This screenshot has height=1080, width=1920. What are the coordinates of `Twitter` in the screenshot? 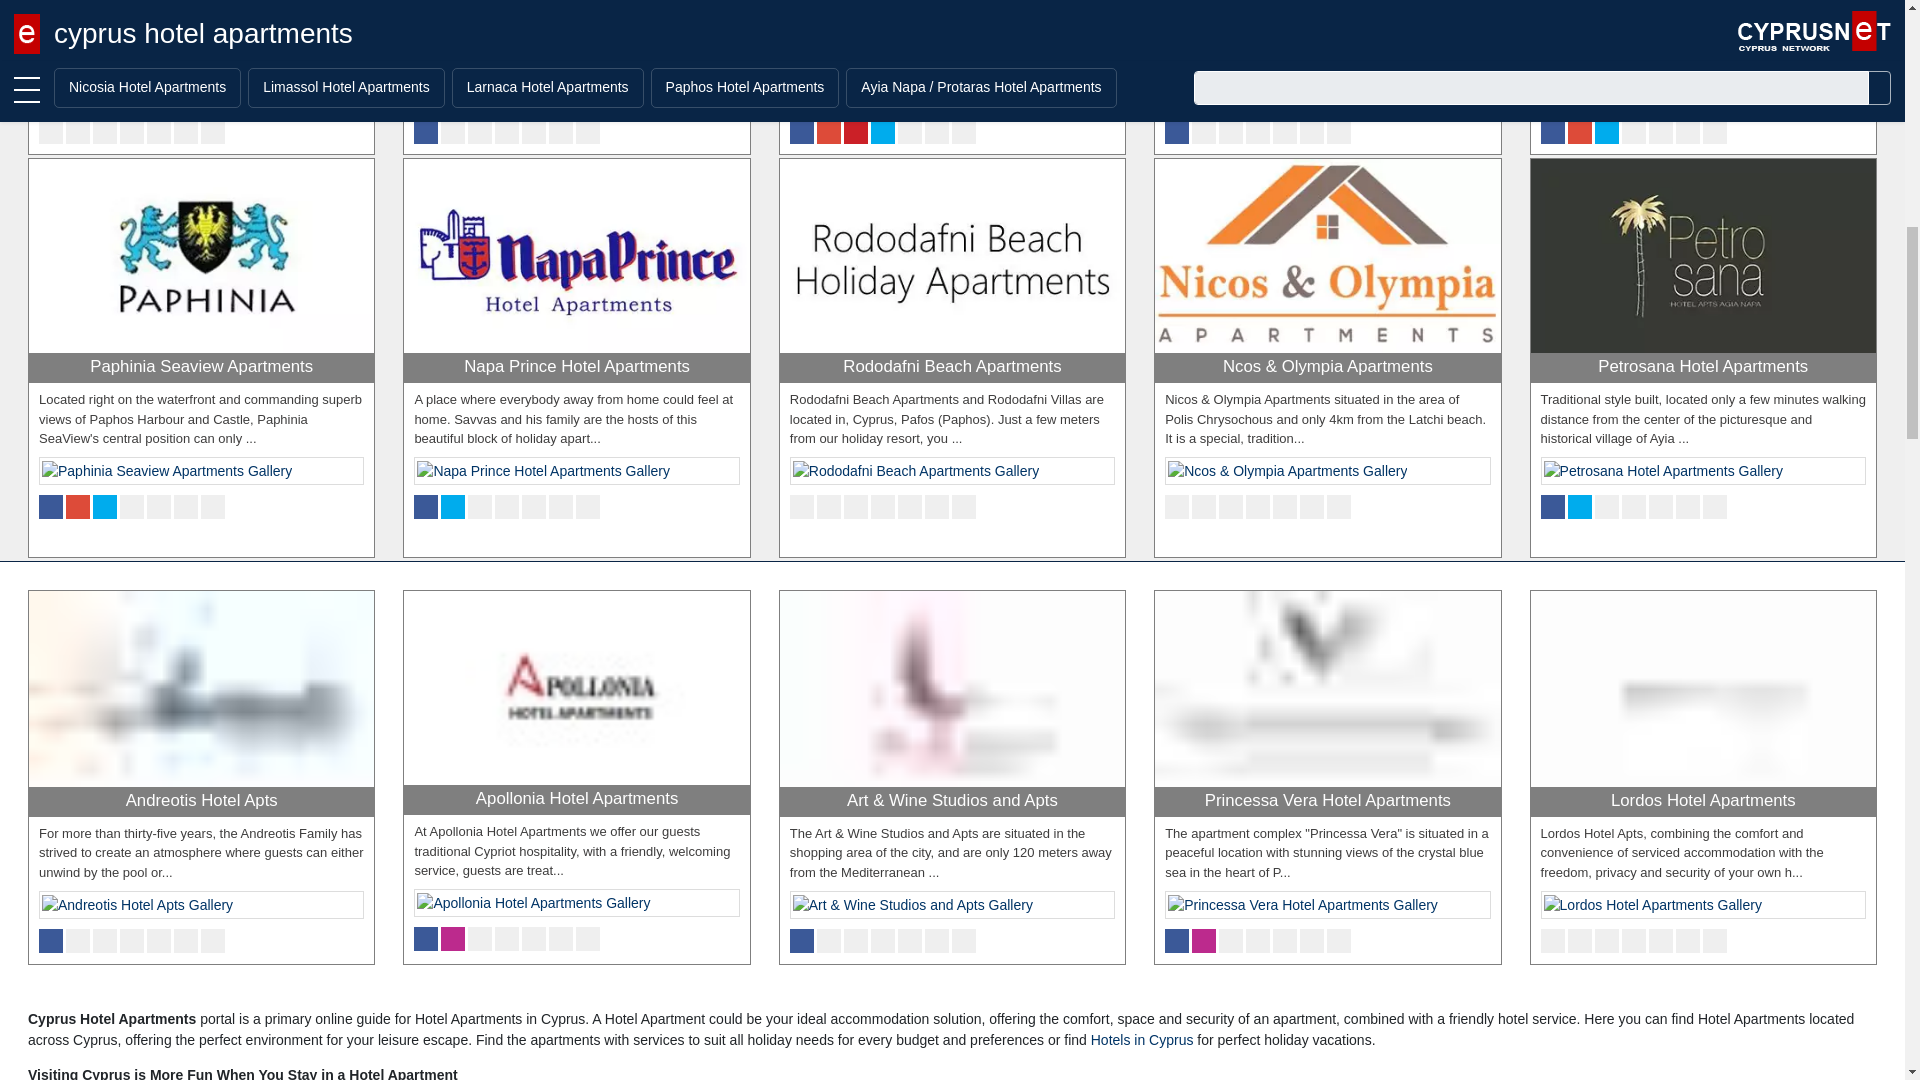 It's located at (186, 131).